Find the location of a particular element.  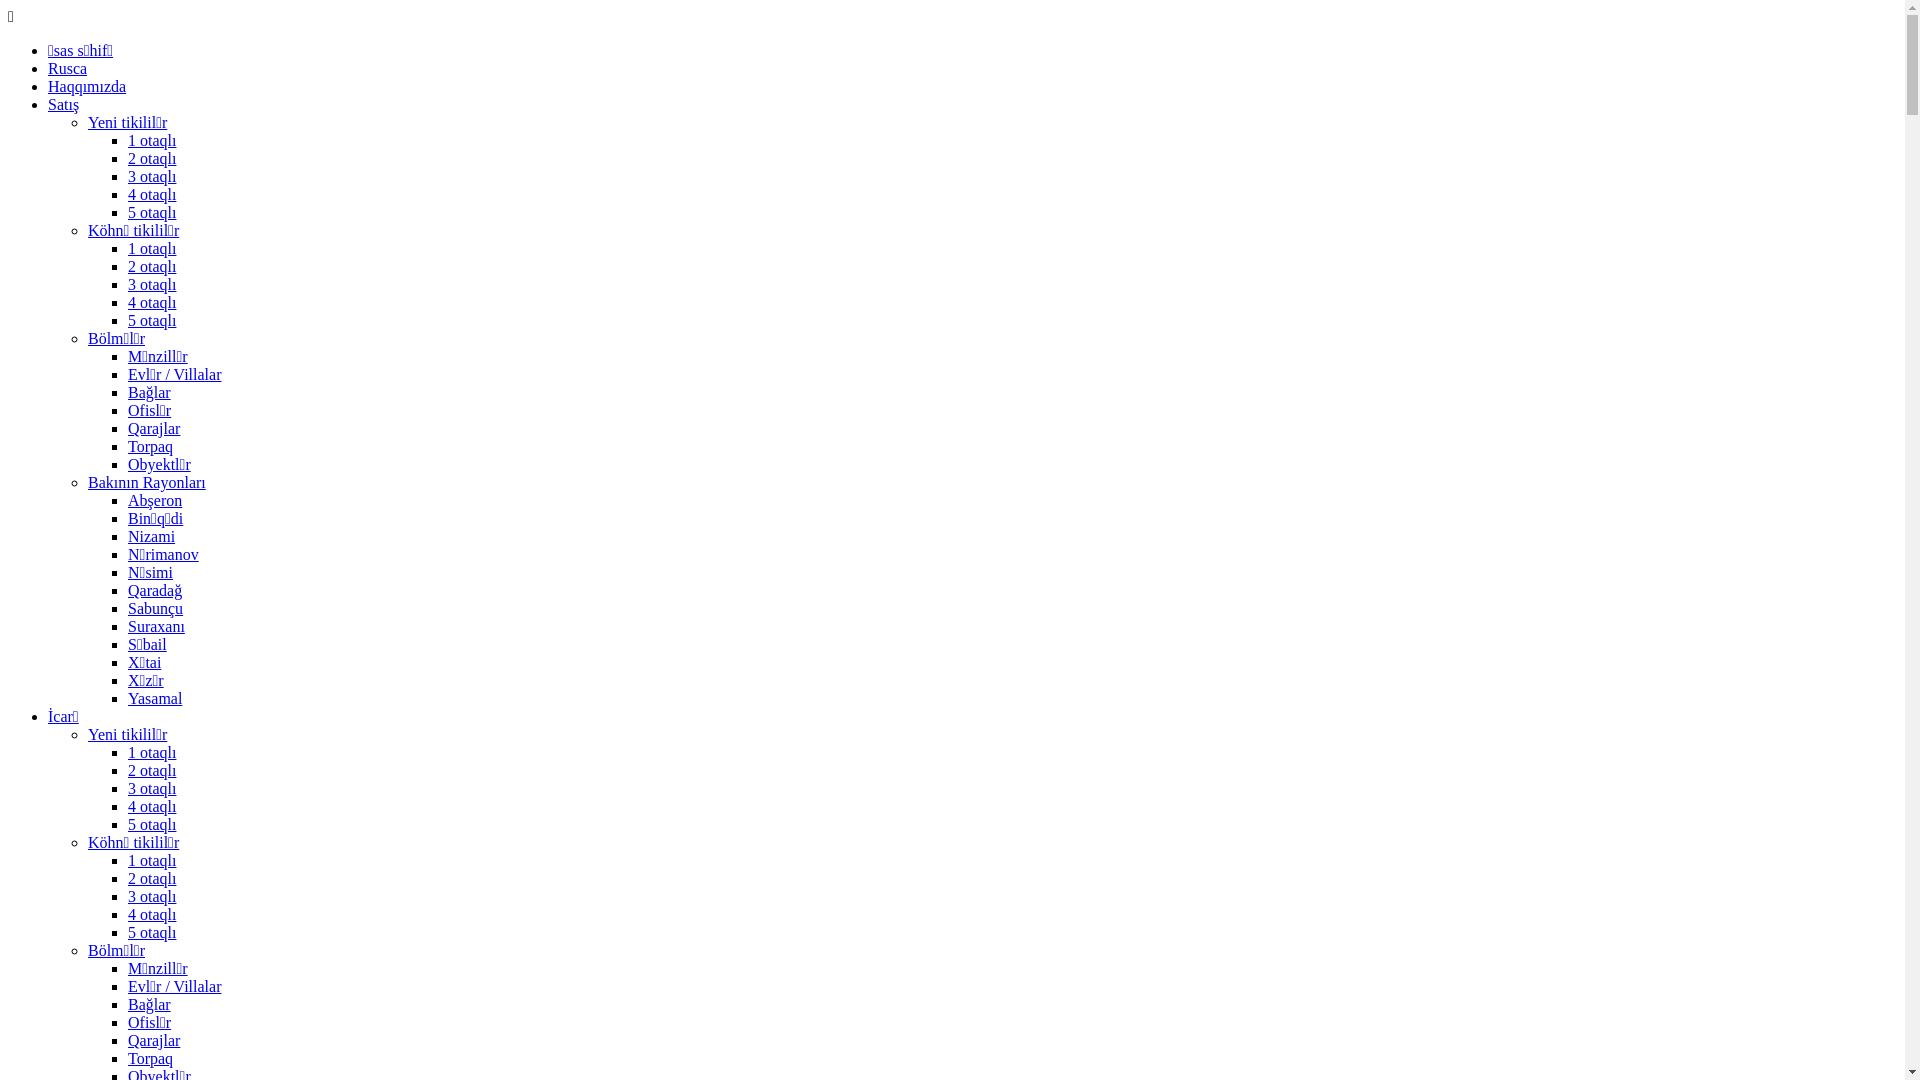

Qarajlar is located at coordinates (154, 1040).